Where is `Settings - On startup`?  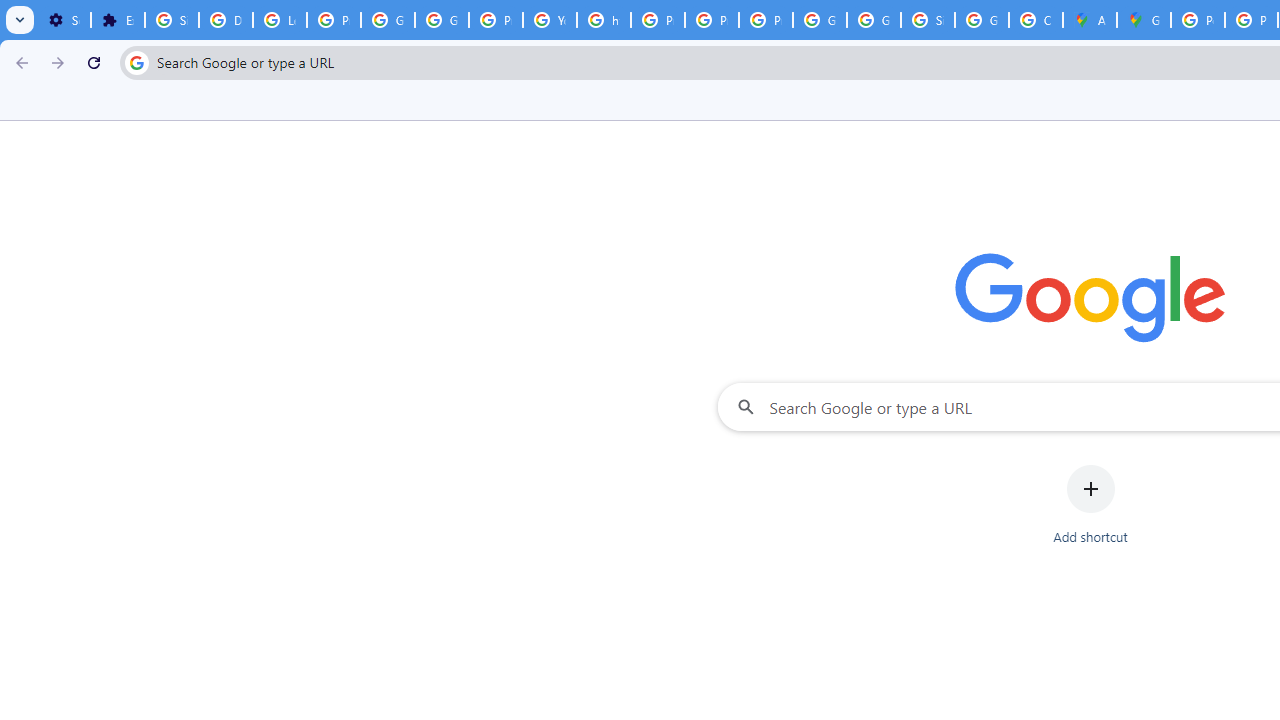 Settings - On startup is located at coordinates (64, 20).